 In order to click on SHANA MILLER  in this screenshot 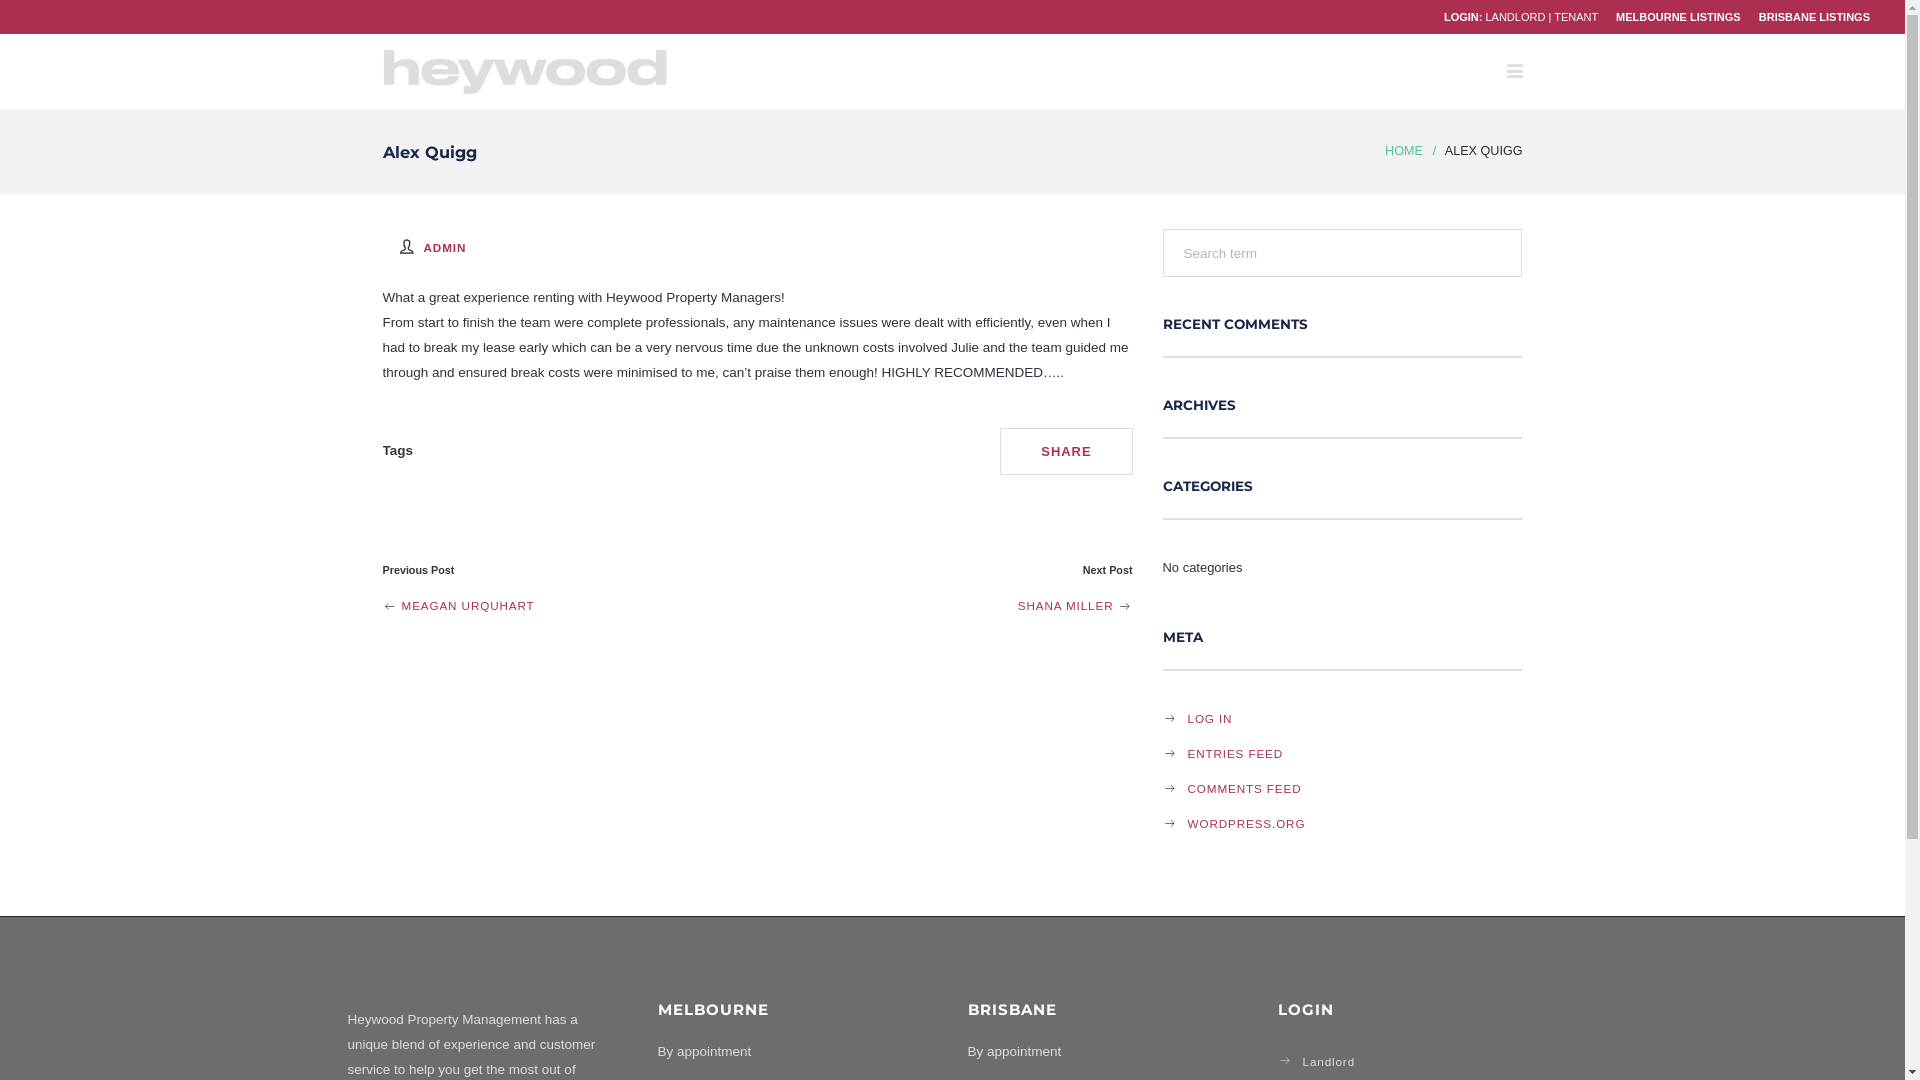, I will do `click(1075, 606)`.